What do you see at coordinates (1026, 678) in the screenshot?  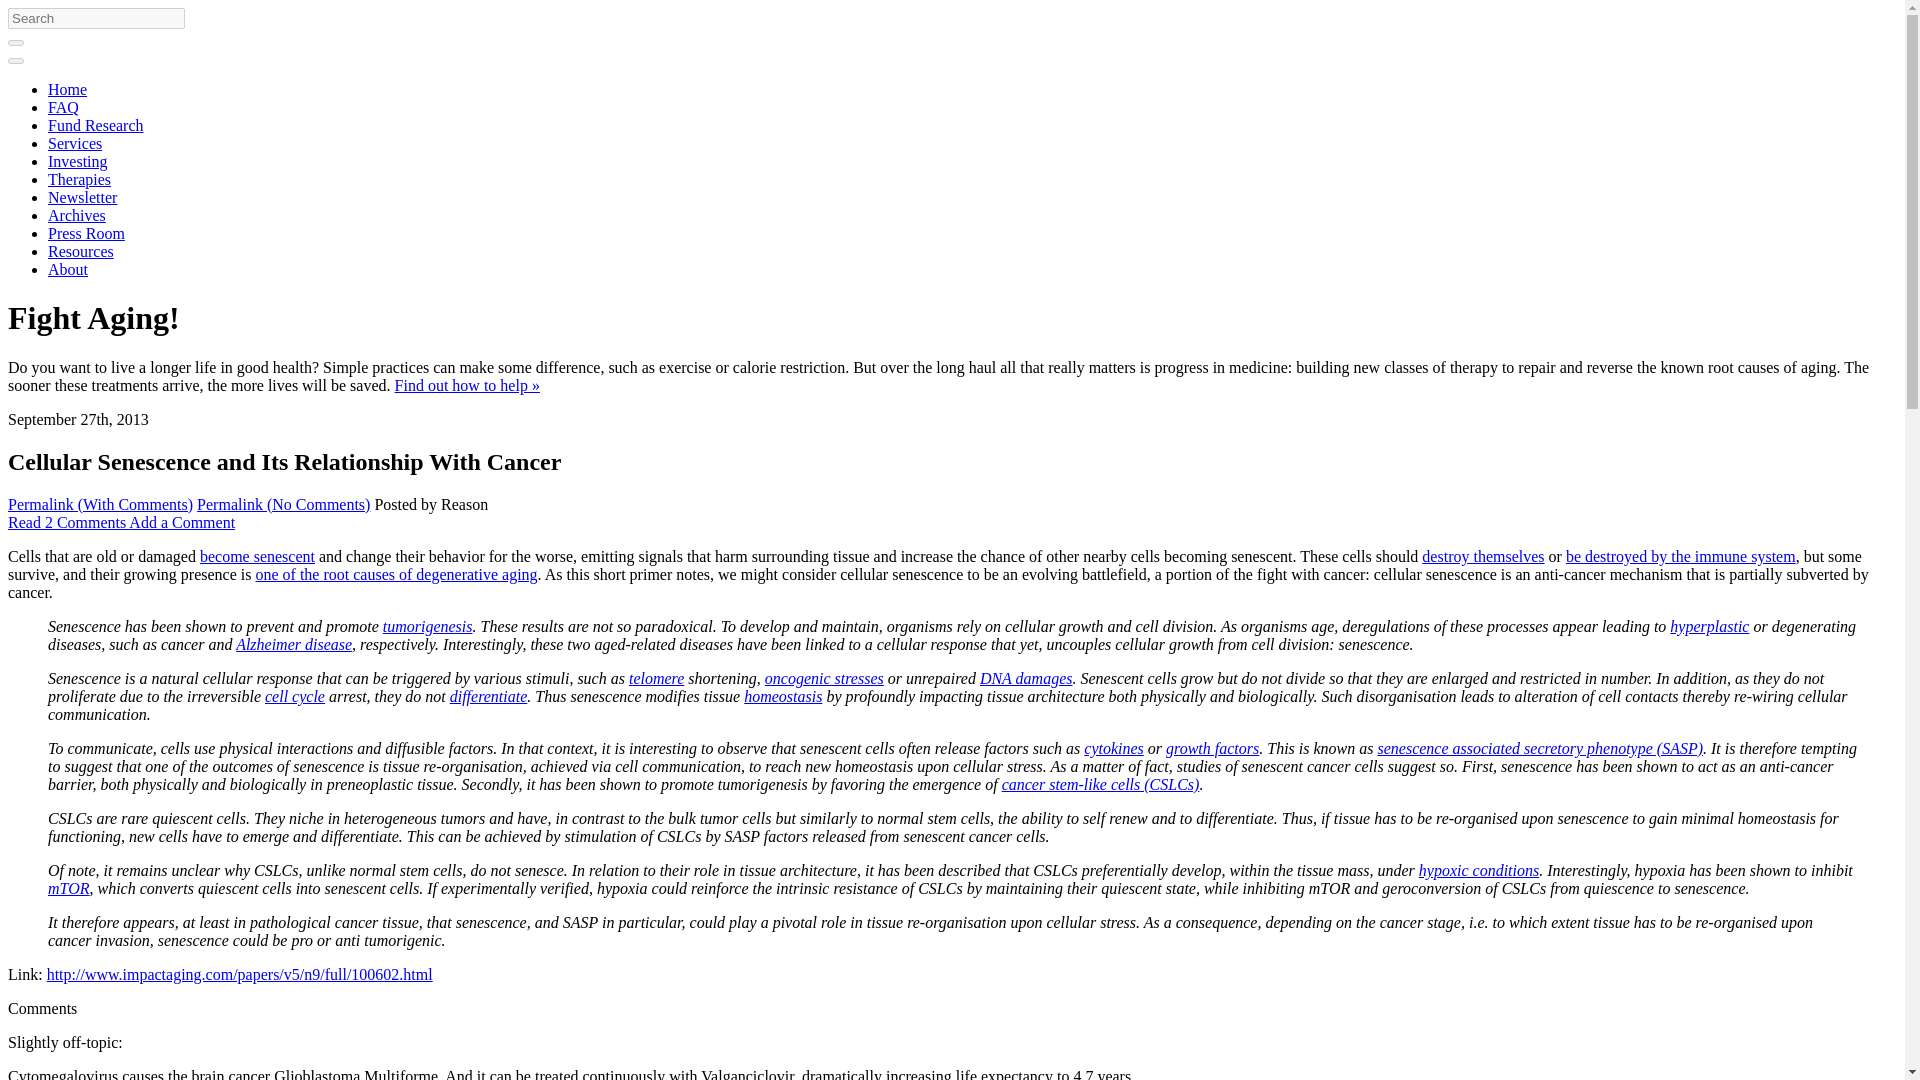 I see `DNA damages` at bounding box center [1026, 678].